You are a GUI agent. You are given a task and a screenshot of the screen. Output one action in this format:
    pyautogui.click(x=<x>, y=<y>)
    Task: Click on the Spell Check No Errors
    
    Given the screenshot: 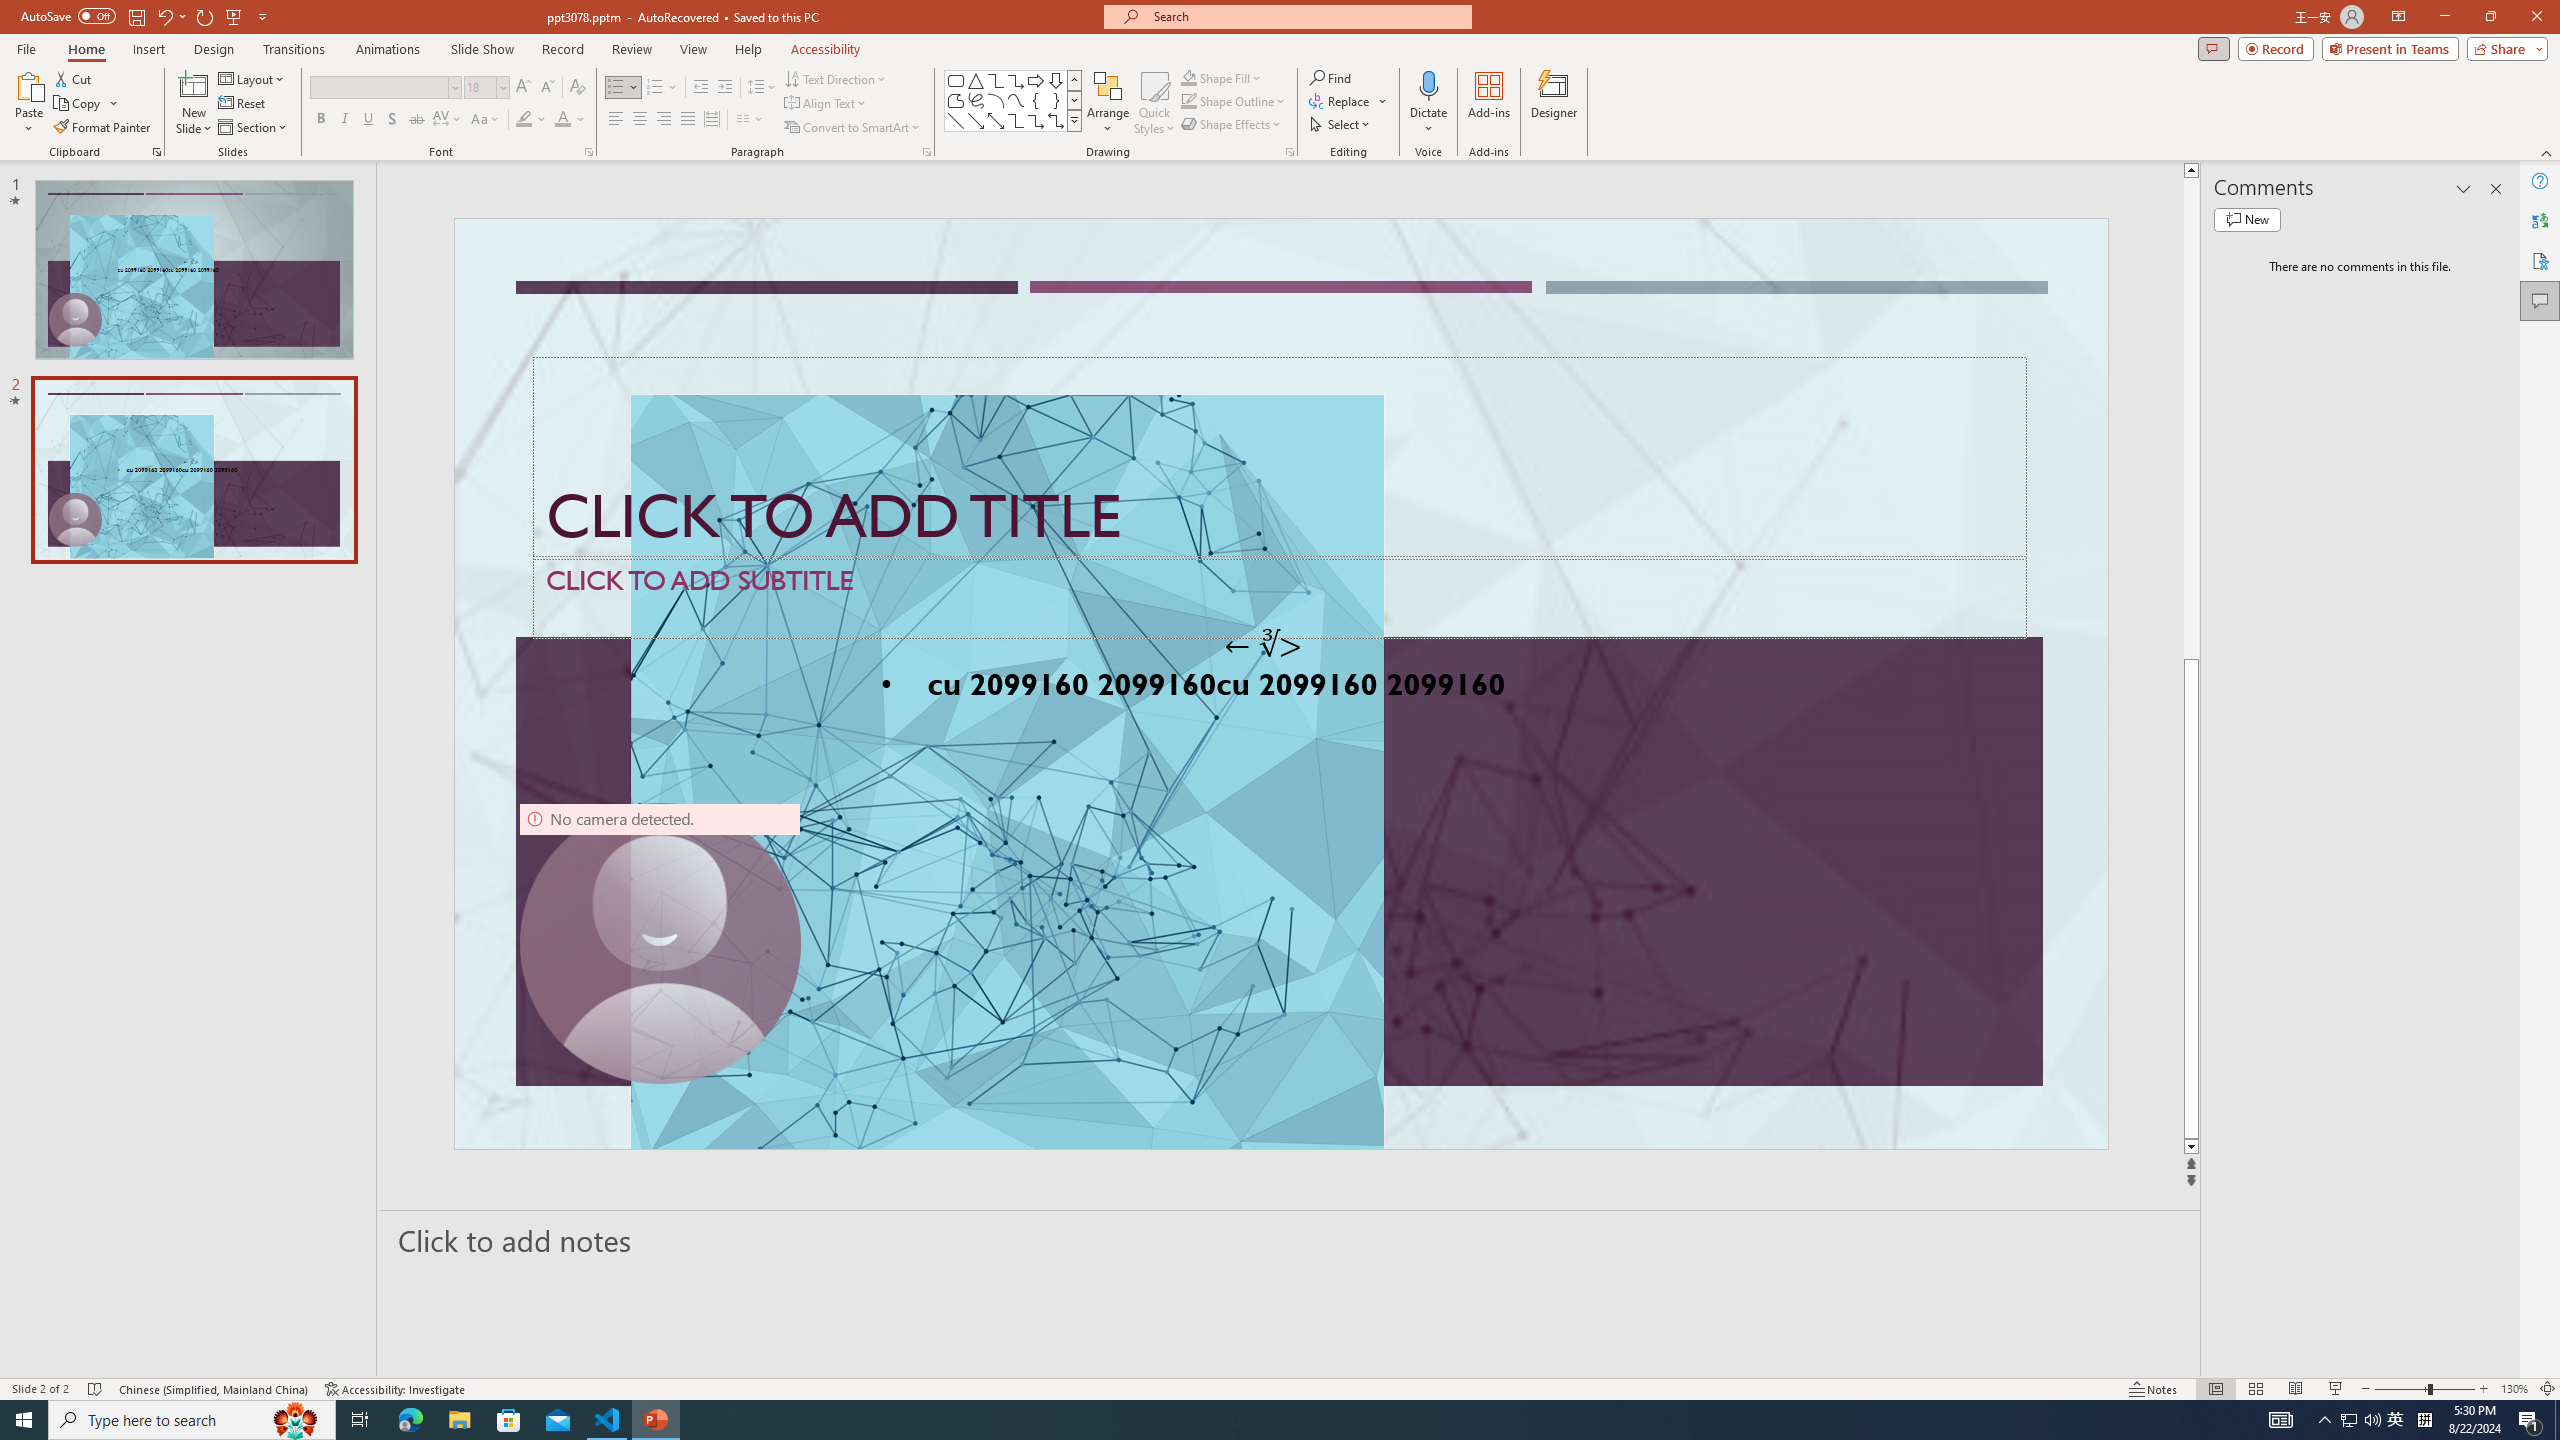 What is the action you would take?
    pyautogui.click(x=96, y=1389)
    